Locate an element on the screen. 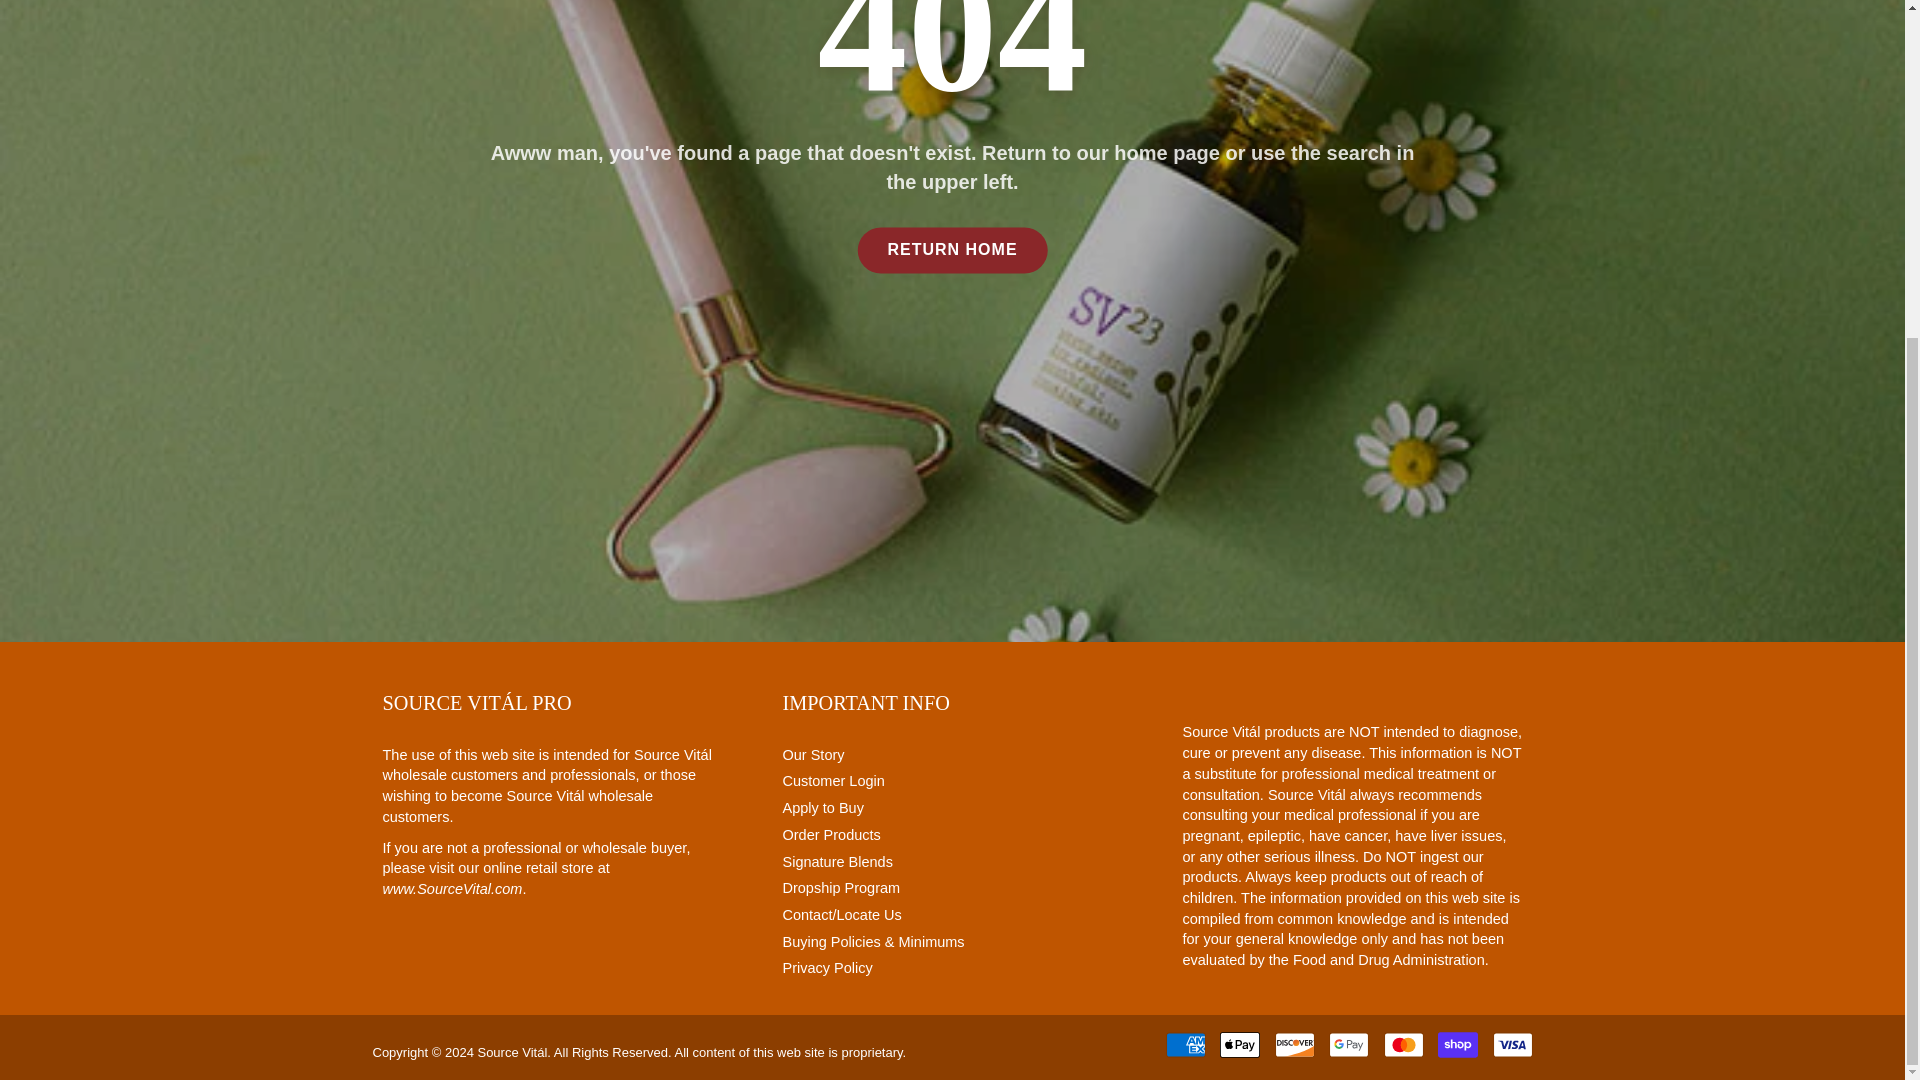 The height and width of the screenshot is (1080, 1920). Google Pay is located at coordinates (1348, 1044).